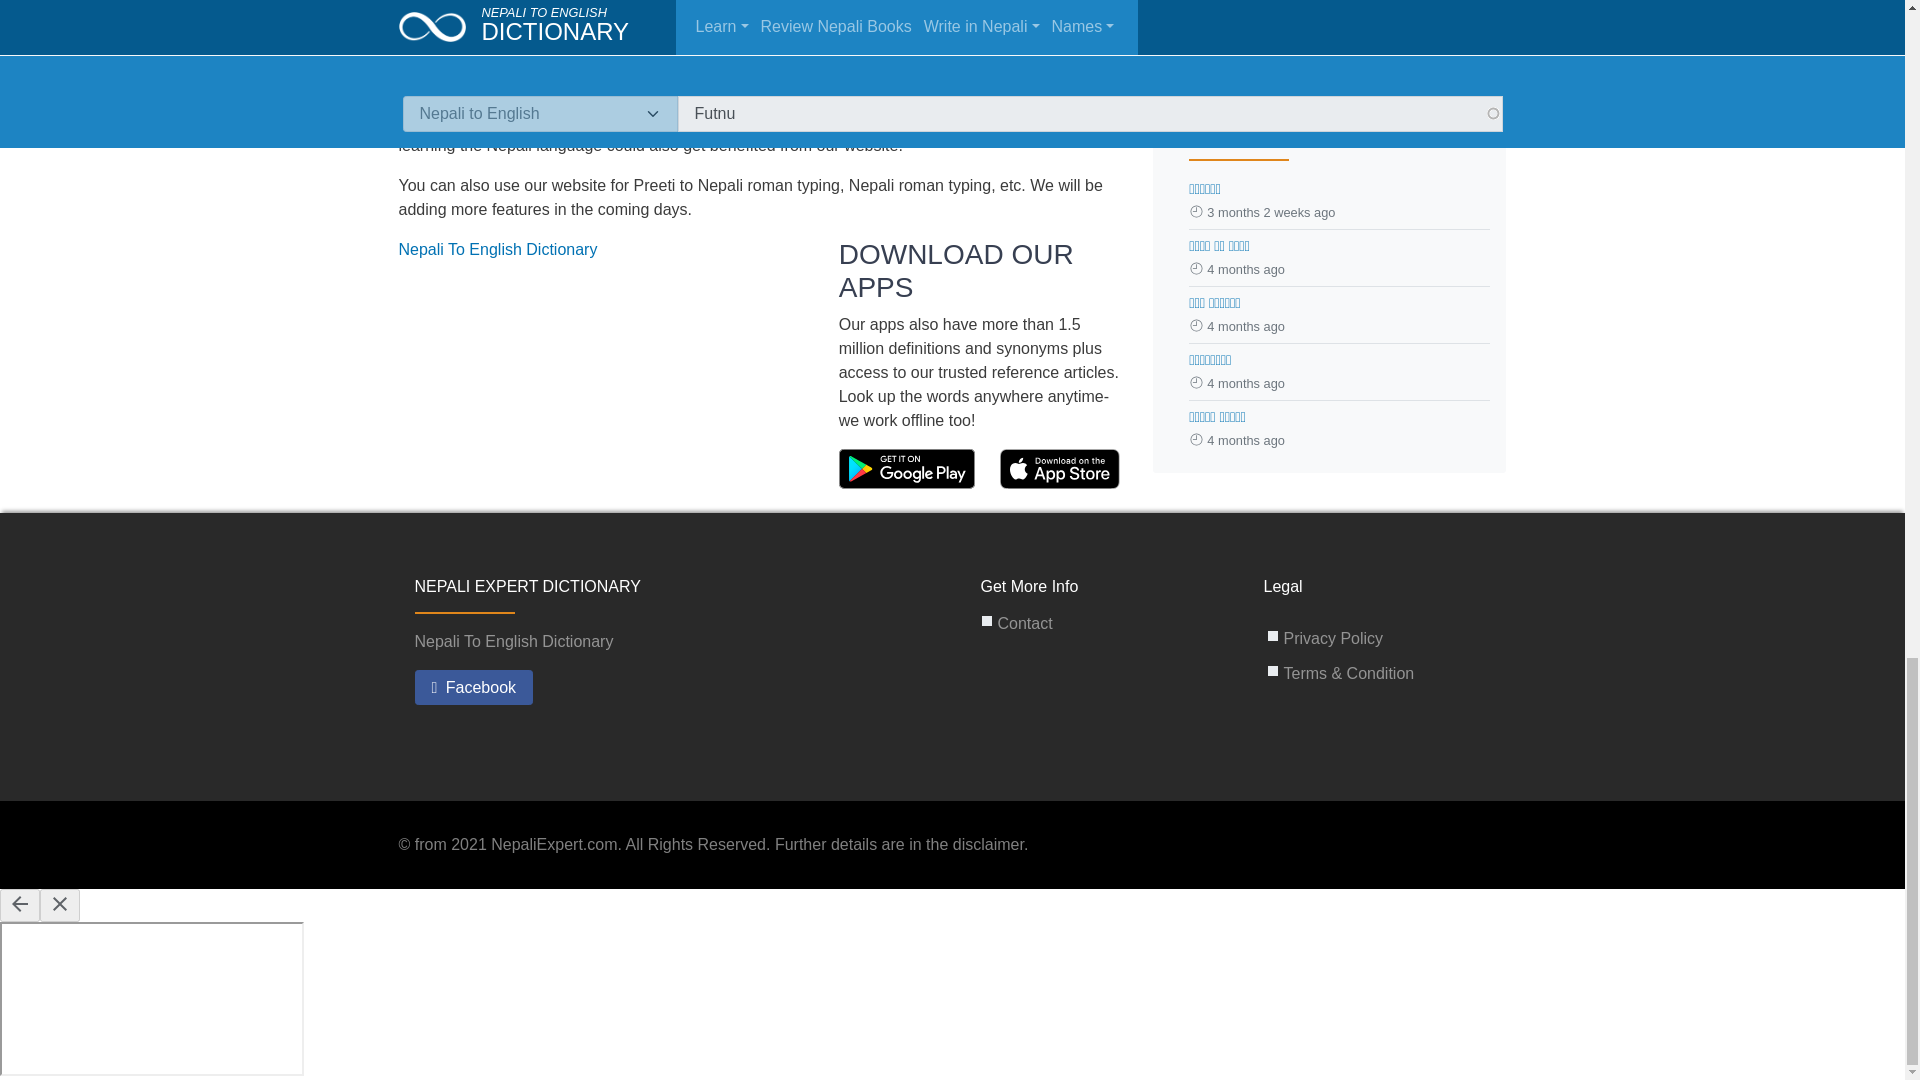  What do you see at coordinates (497, 249) in the screenshot?
I see `Nepali To English Dictionary` at bounding box center [497, 249].